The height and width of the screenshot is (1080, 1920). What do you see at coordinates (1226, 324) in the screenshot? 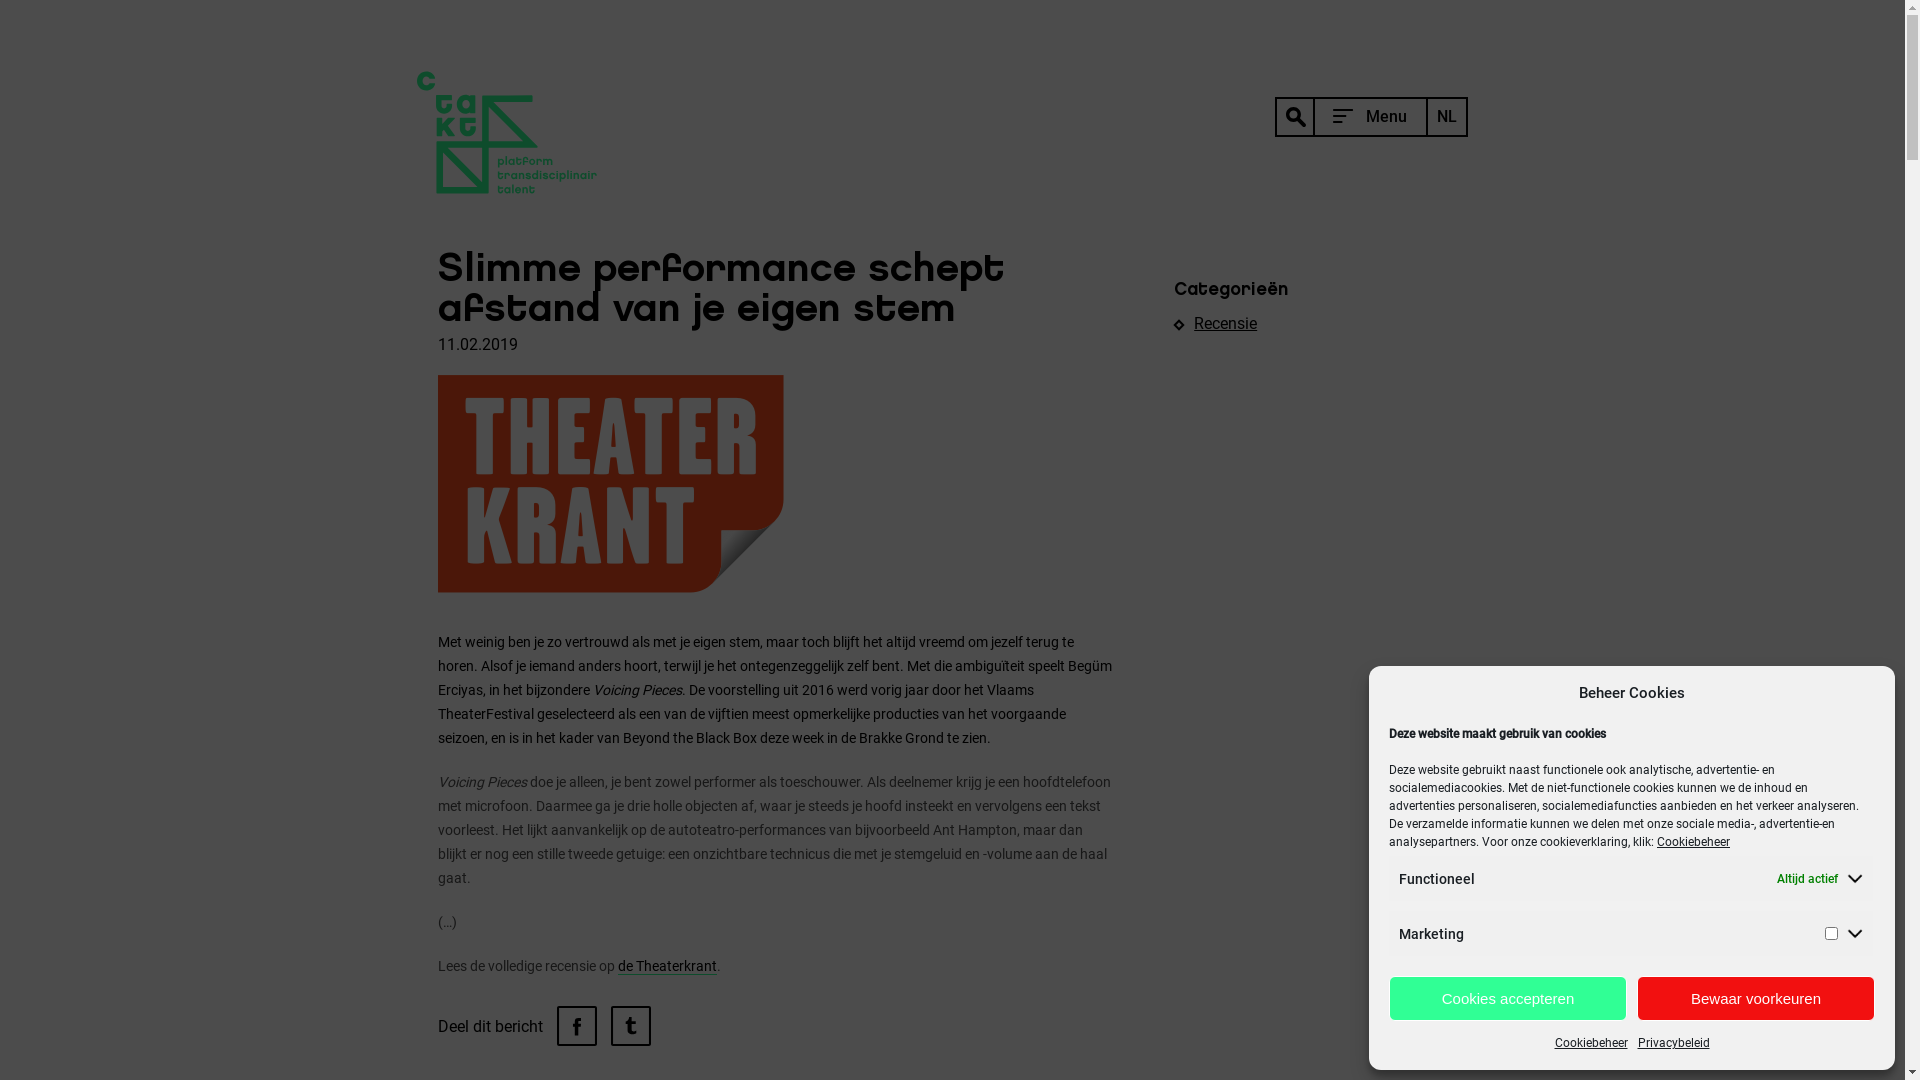
I see `Recensie` at bounding box center [1226, 324].